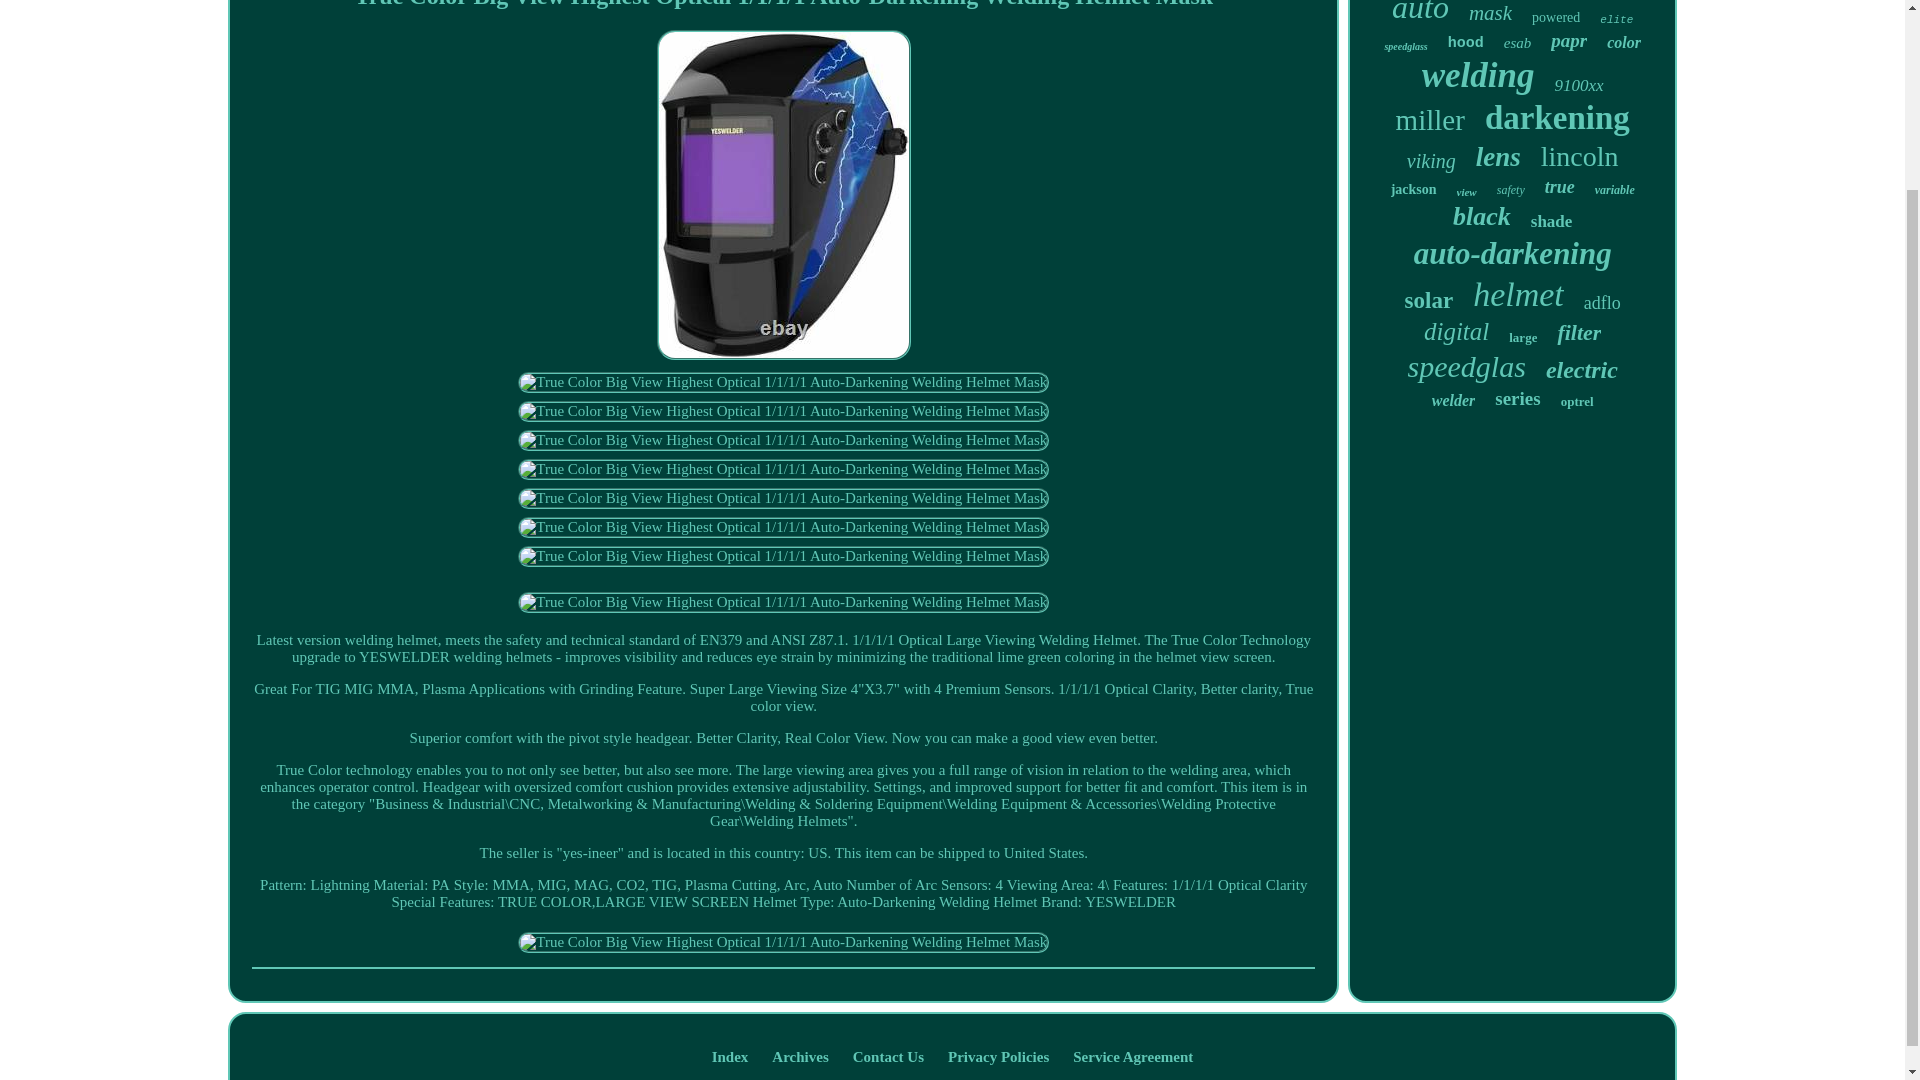  I want to click on black, so click(1482, 216).